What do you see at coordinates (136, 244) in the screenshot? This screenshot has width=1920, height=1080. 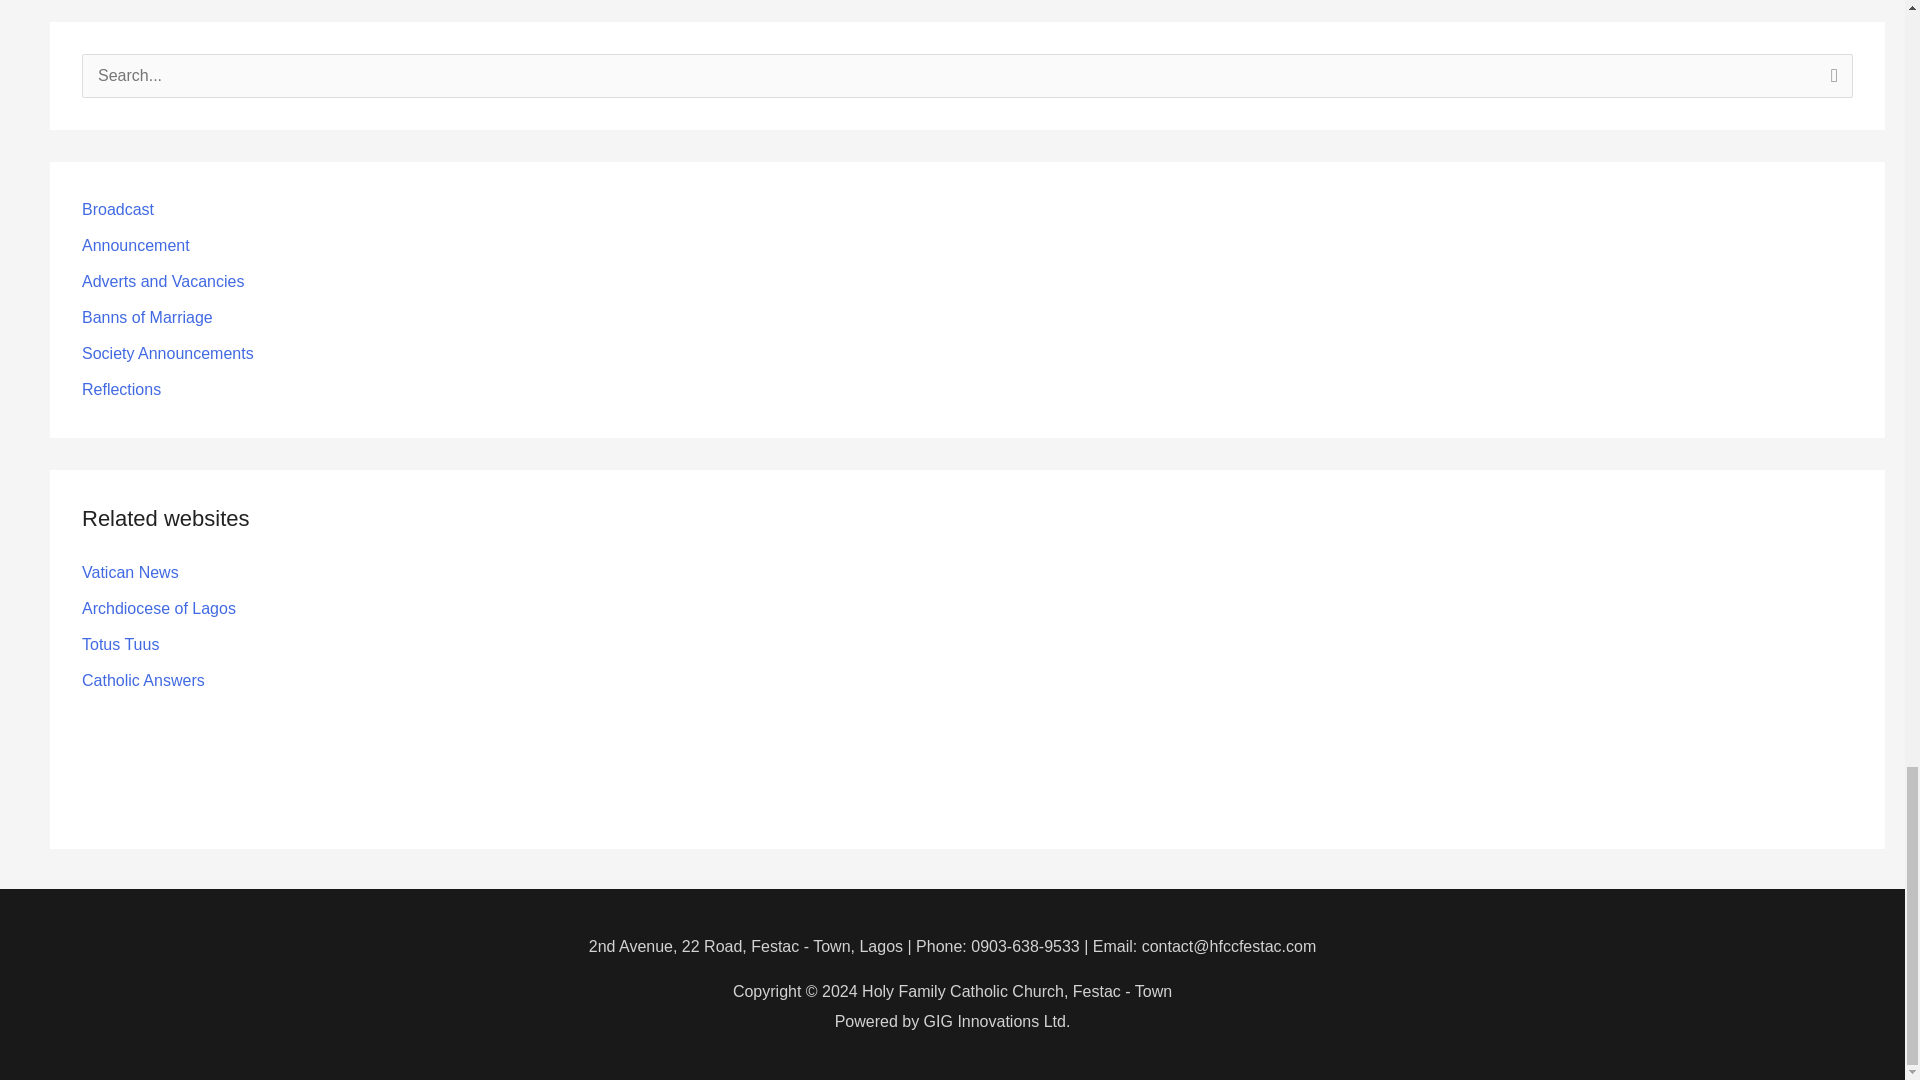 I see `Announcement` at bounding box center [136, 244].